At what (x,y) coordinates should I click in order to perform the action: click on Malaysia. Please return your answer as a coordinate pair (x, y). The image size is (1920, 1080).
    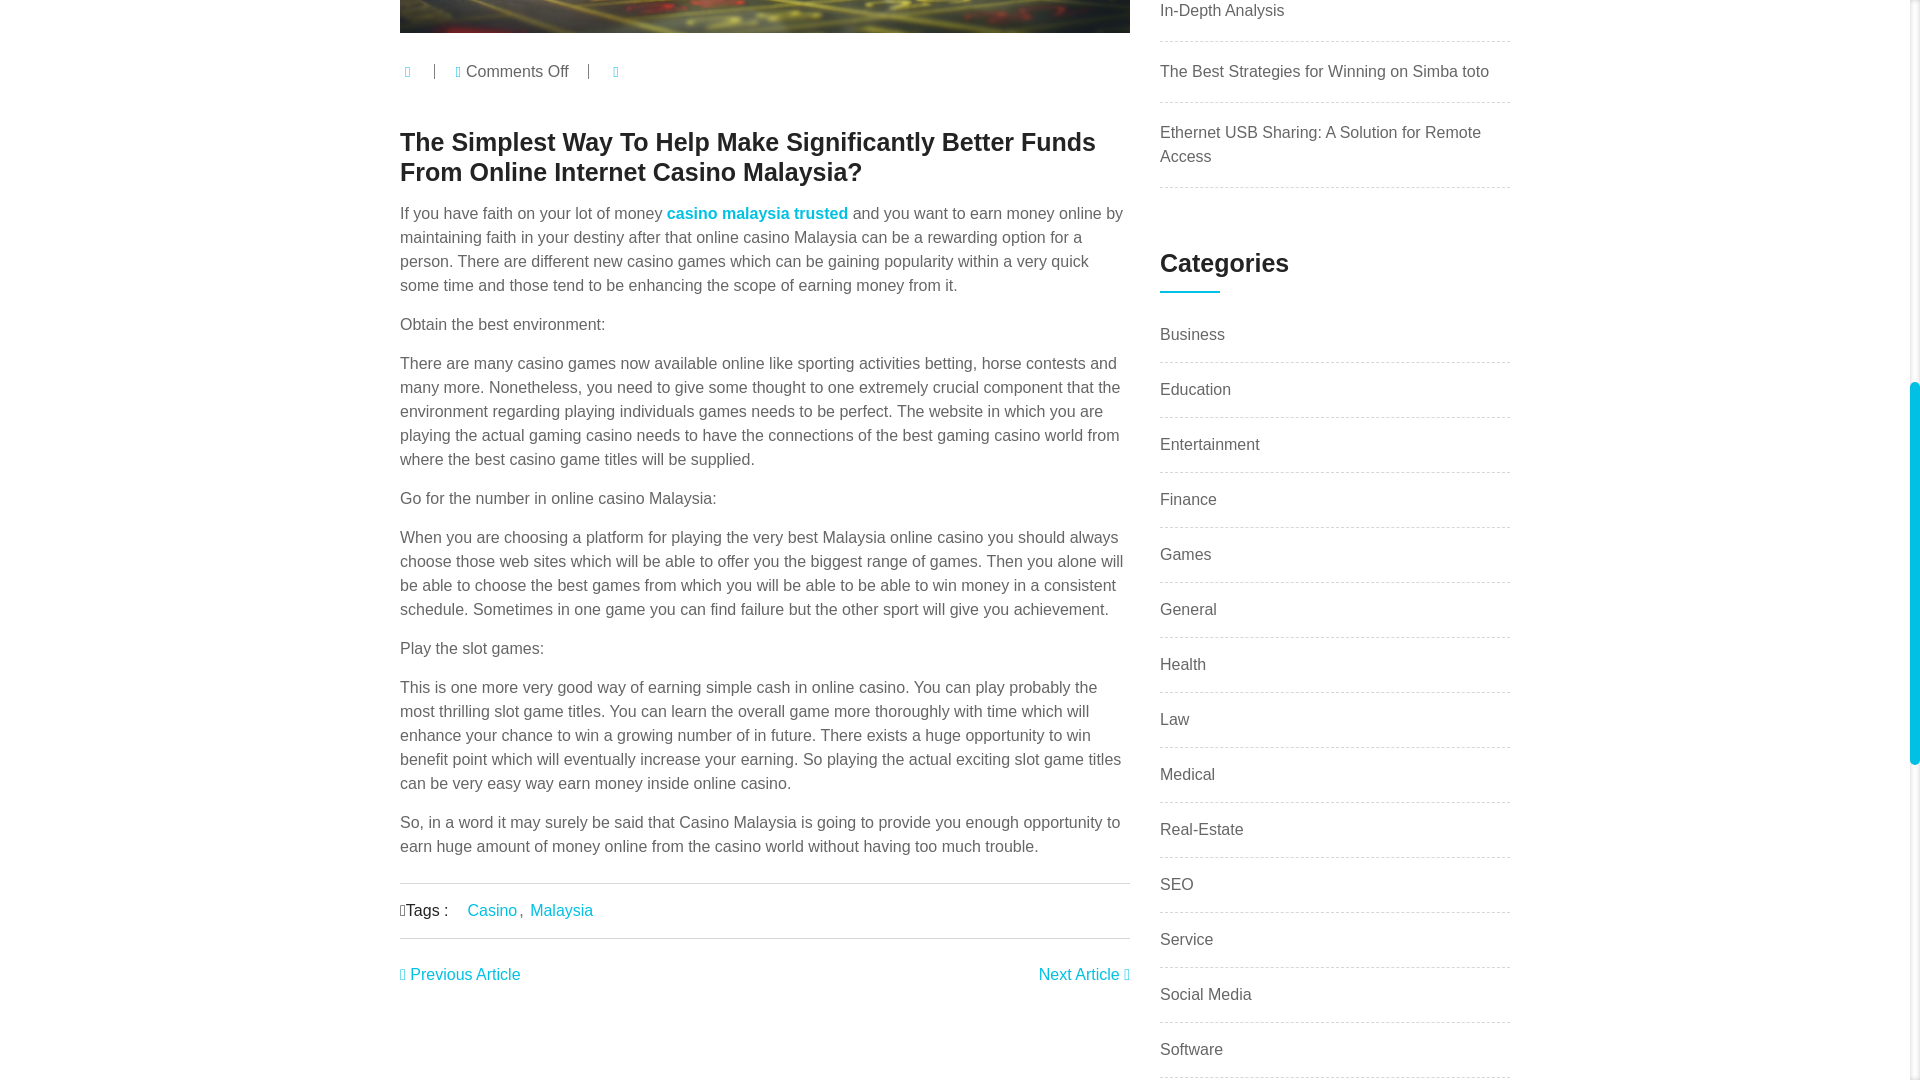
    Looking at the image, I should click on (561, 910).